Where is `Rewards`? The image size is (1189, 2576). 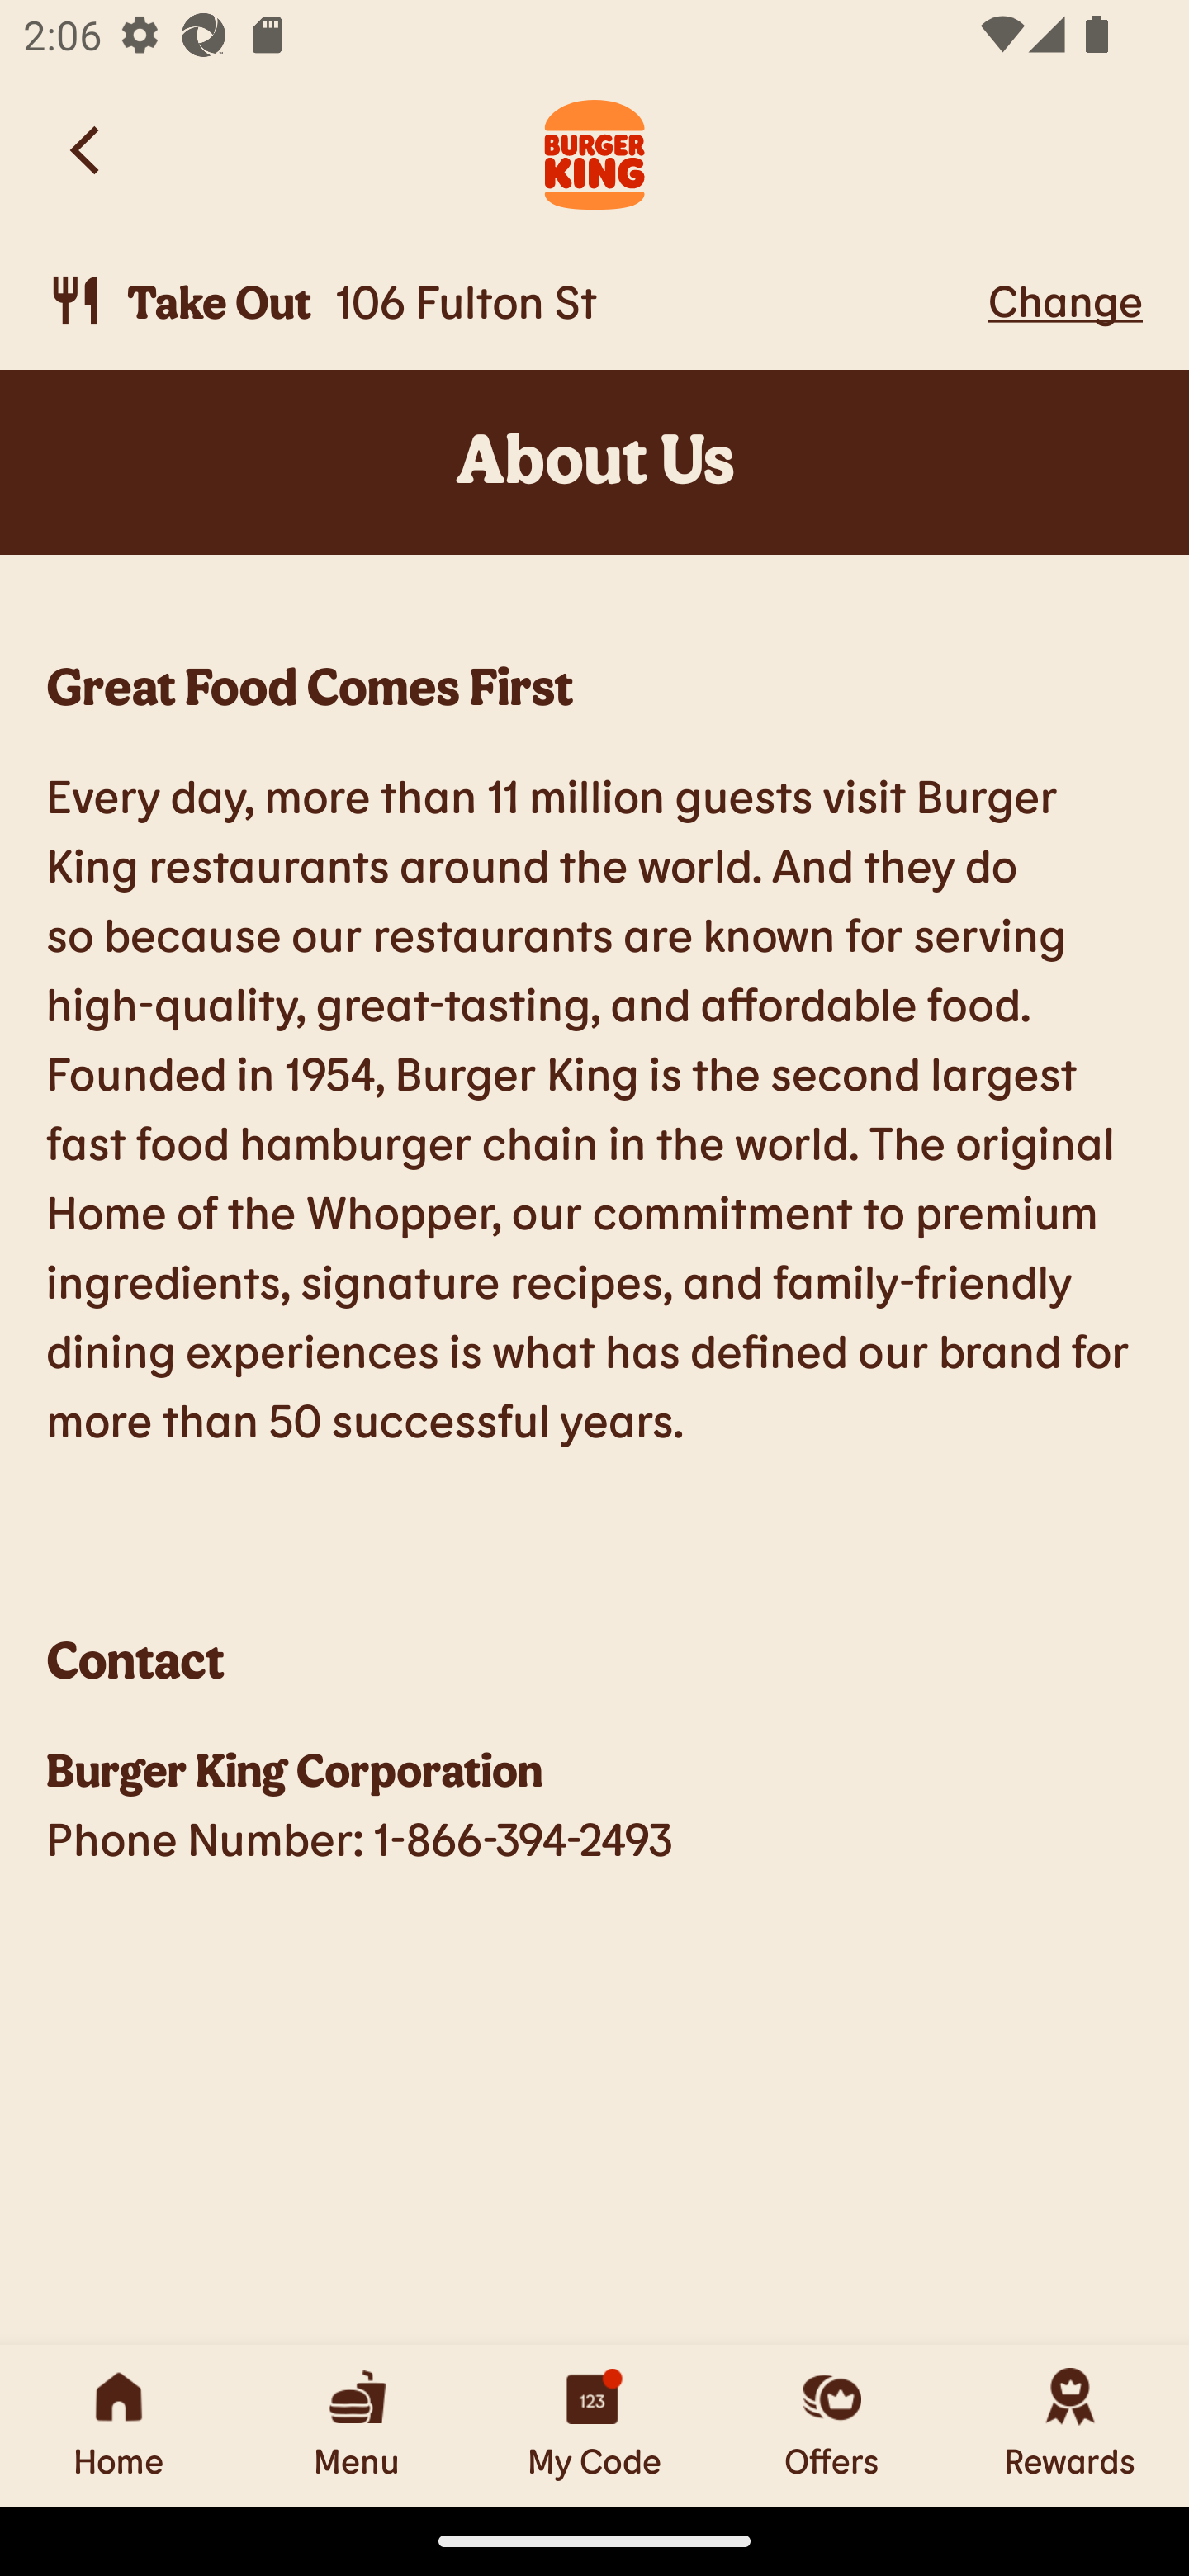 Rewards is located at coordinates (1070, 2425).